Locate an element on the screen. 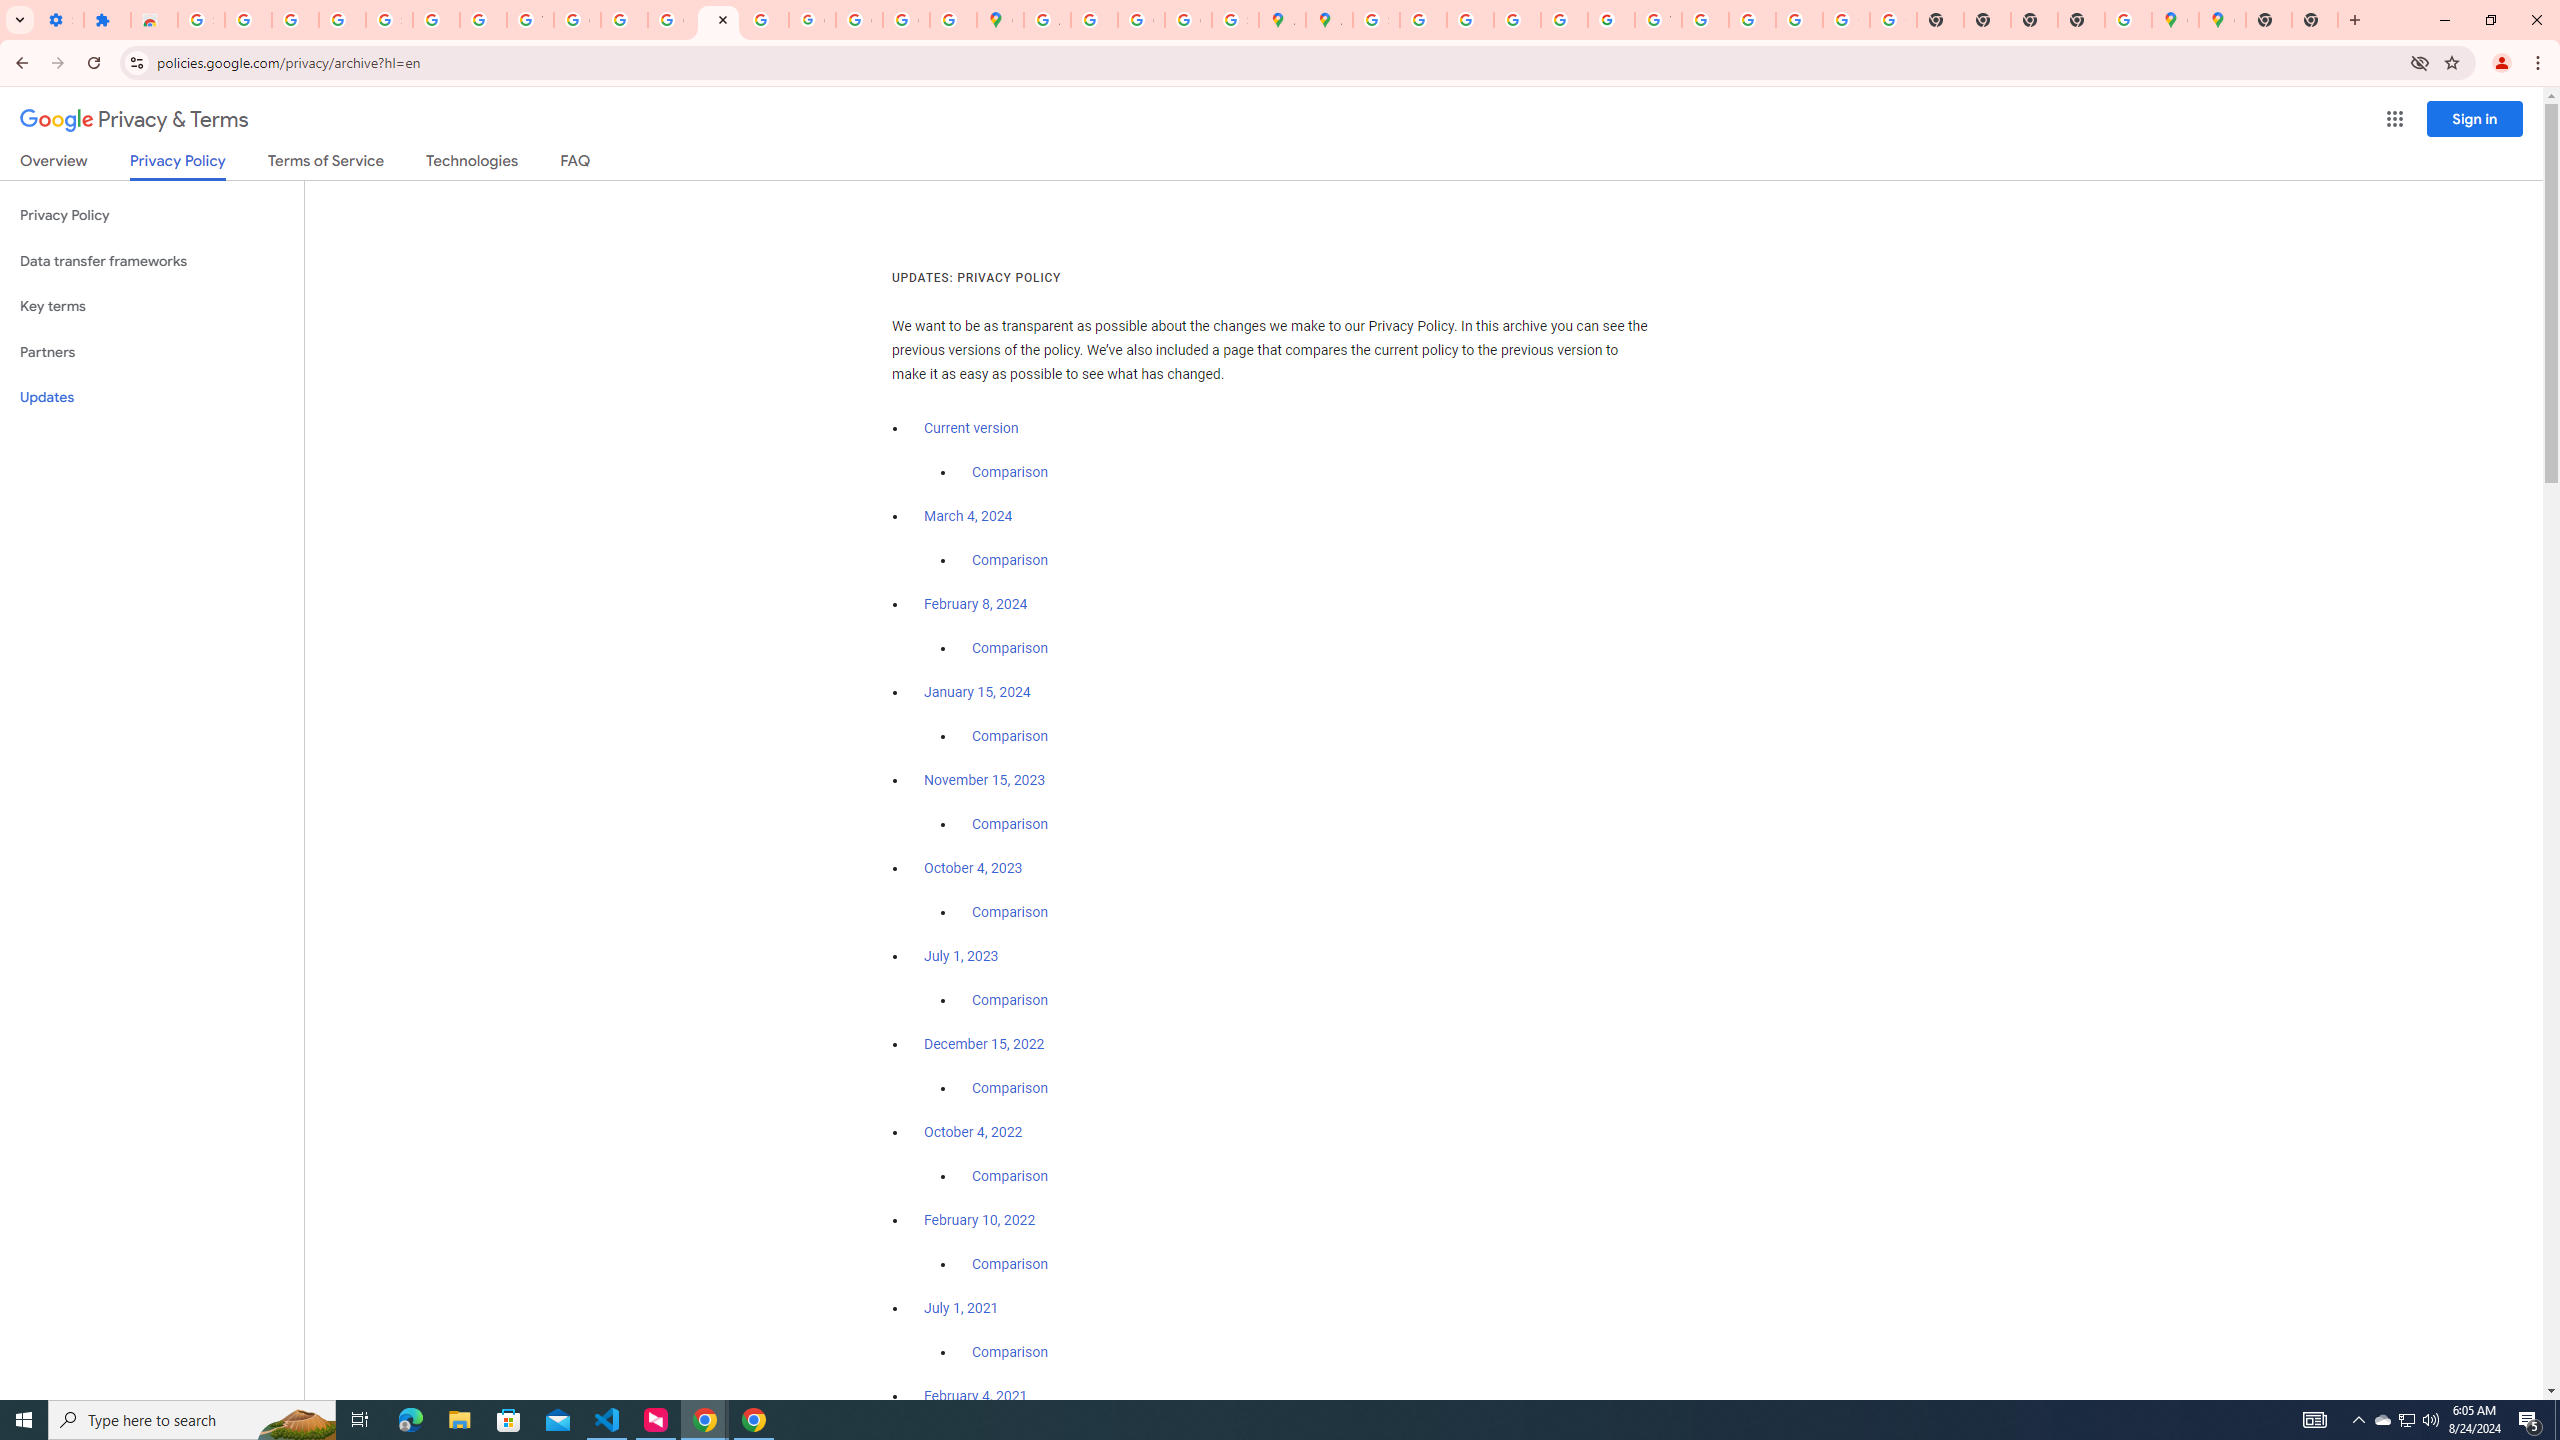  Google Maps is located at coordinates (2174, 20).